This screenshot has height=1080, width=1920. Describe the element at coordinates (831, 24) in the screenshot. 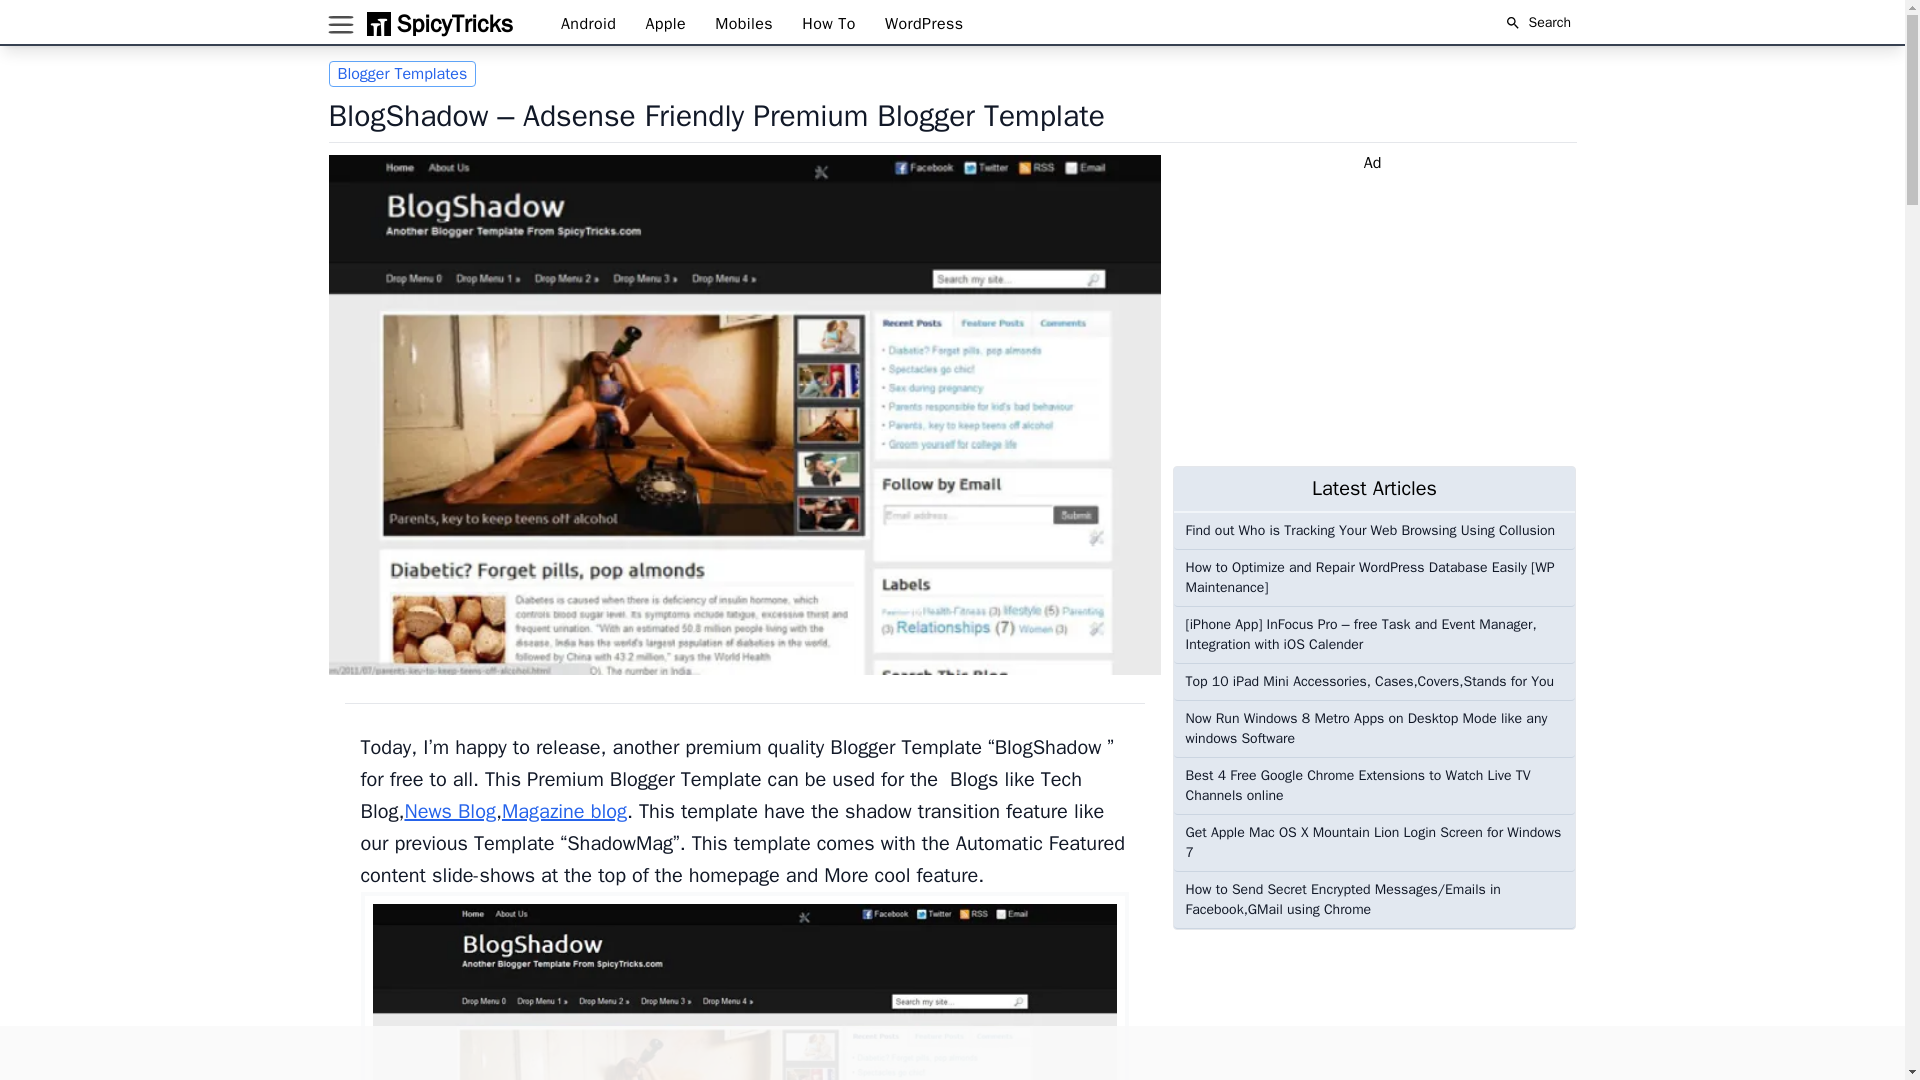

I see `How To` at that location.